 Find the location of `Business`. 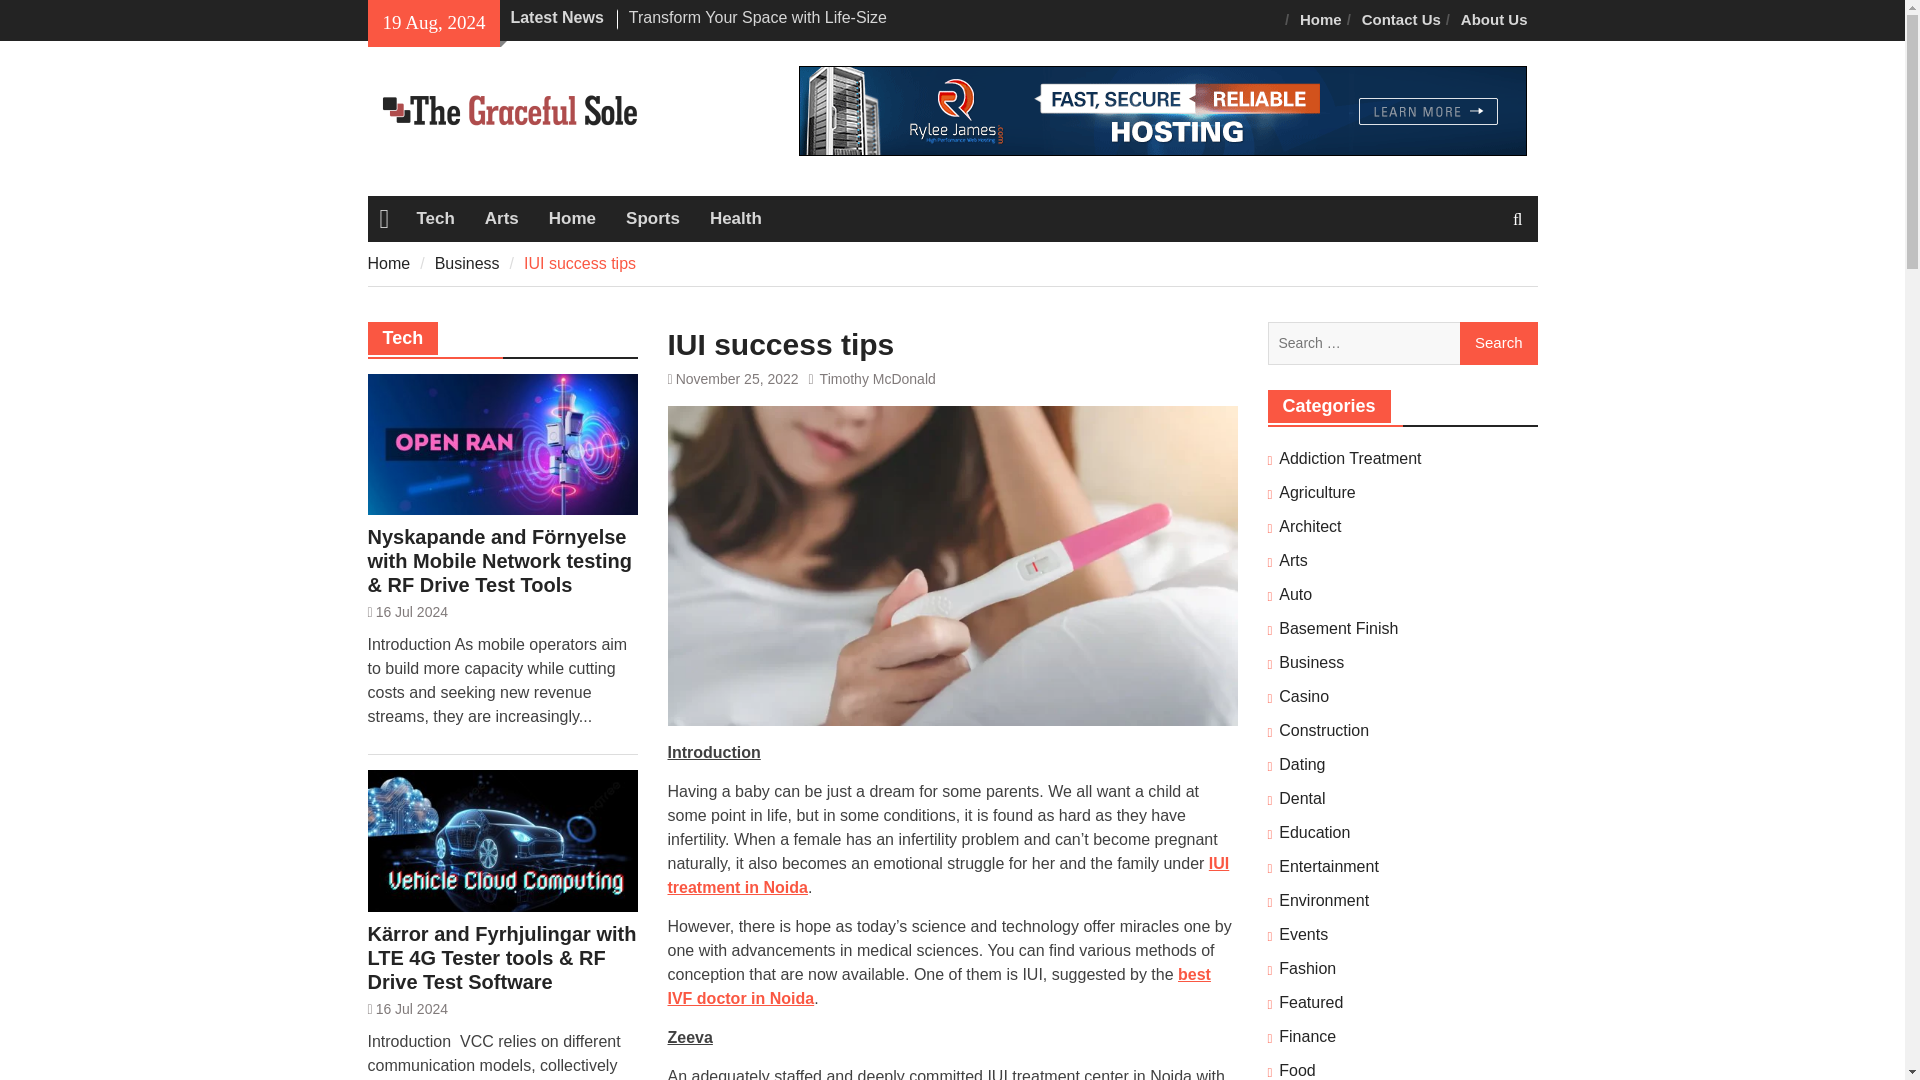

Business is located at coordinates (467, 262).